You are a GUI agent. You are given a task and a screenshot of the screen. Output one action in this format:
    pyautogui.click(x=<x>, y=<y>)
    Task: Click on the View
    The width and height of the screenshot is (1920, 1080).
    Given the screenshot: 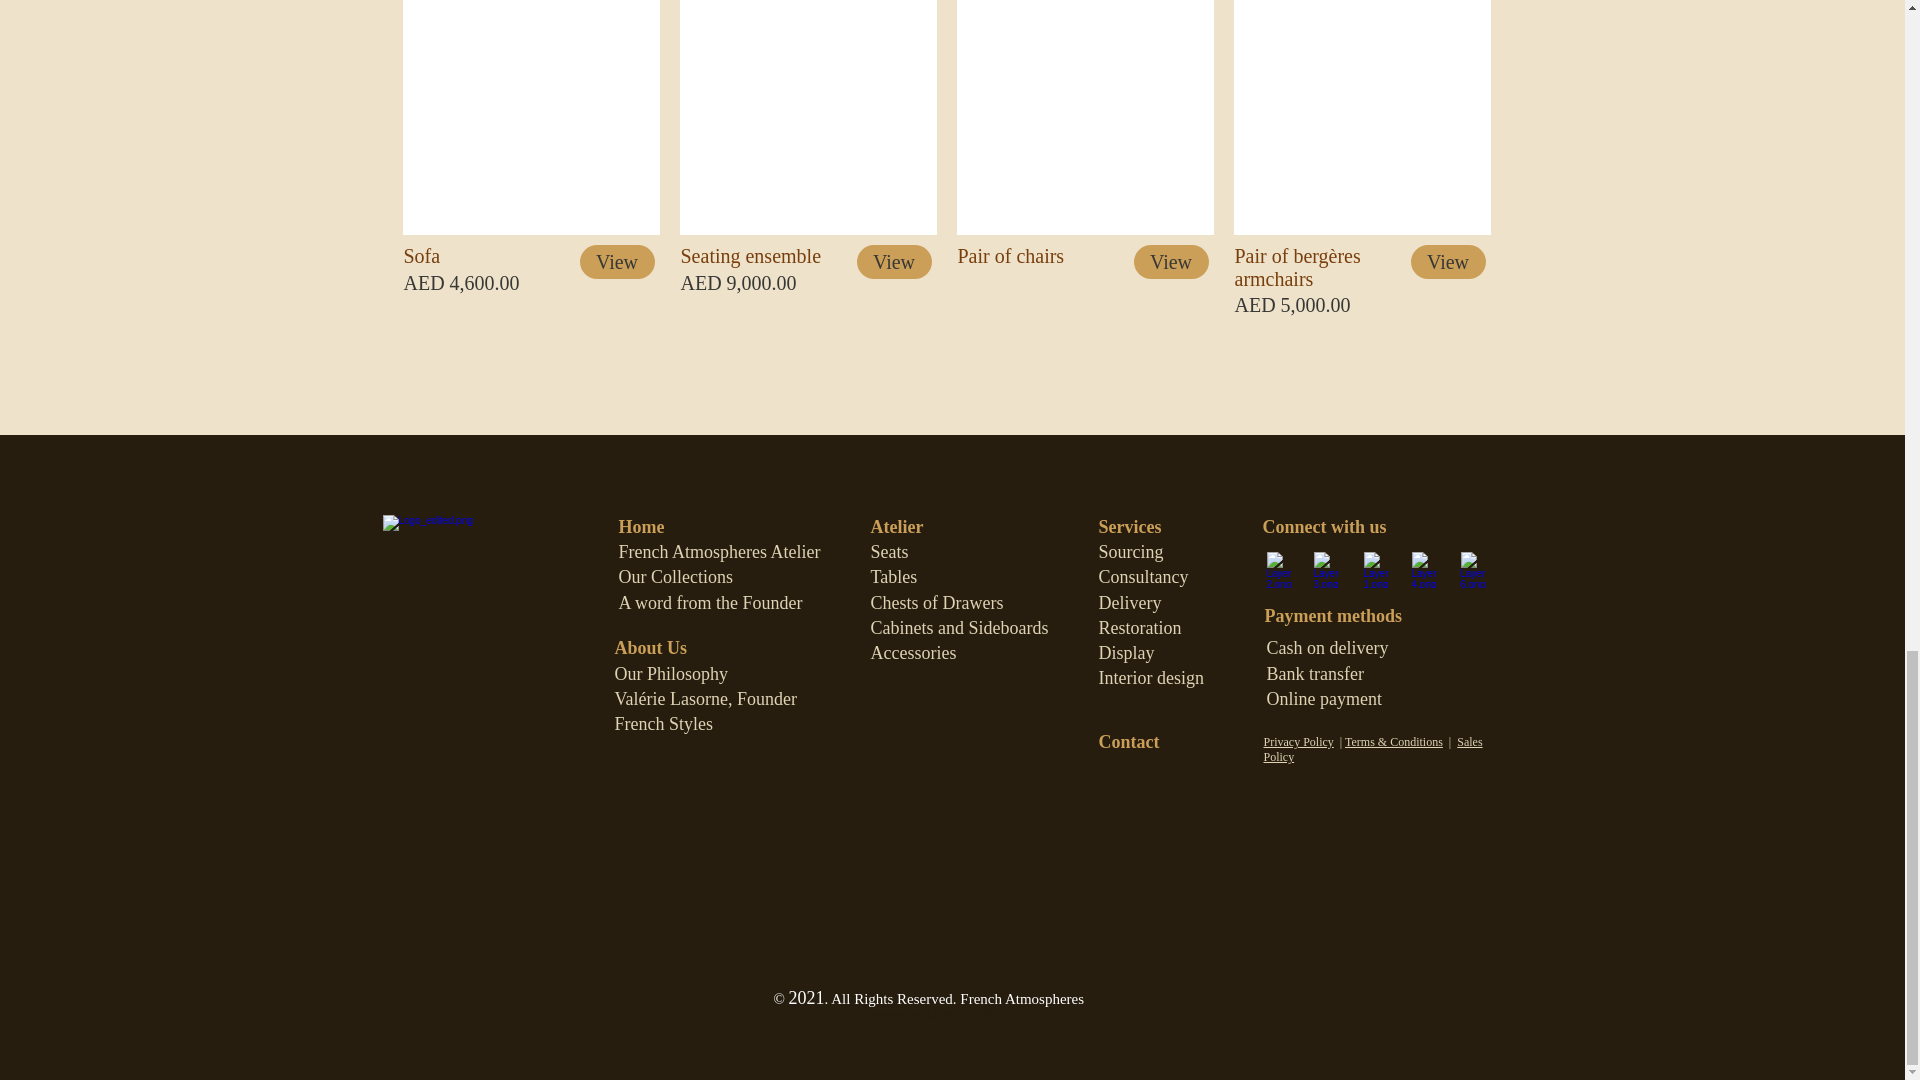 What is the action you would take?
    pyautogui.click(x=894, y=262)
    